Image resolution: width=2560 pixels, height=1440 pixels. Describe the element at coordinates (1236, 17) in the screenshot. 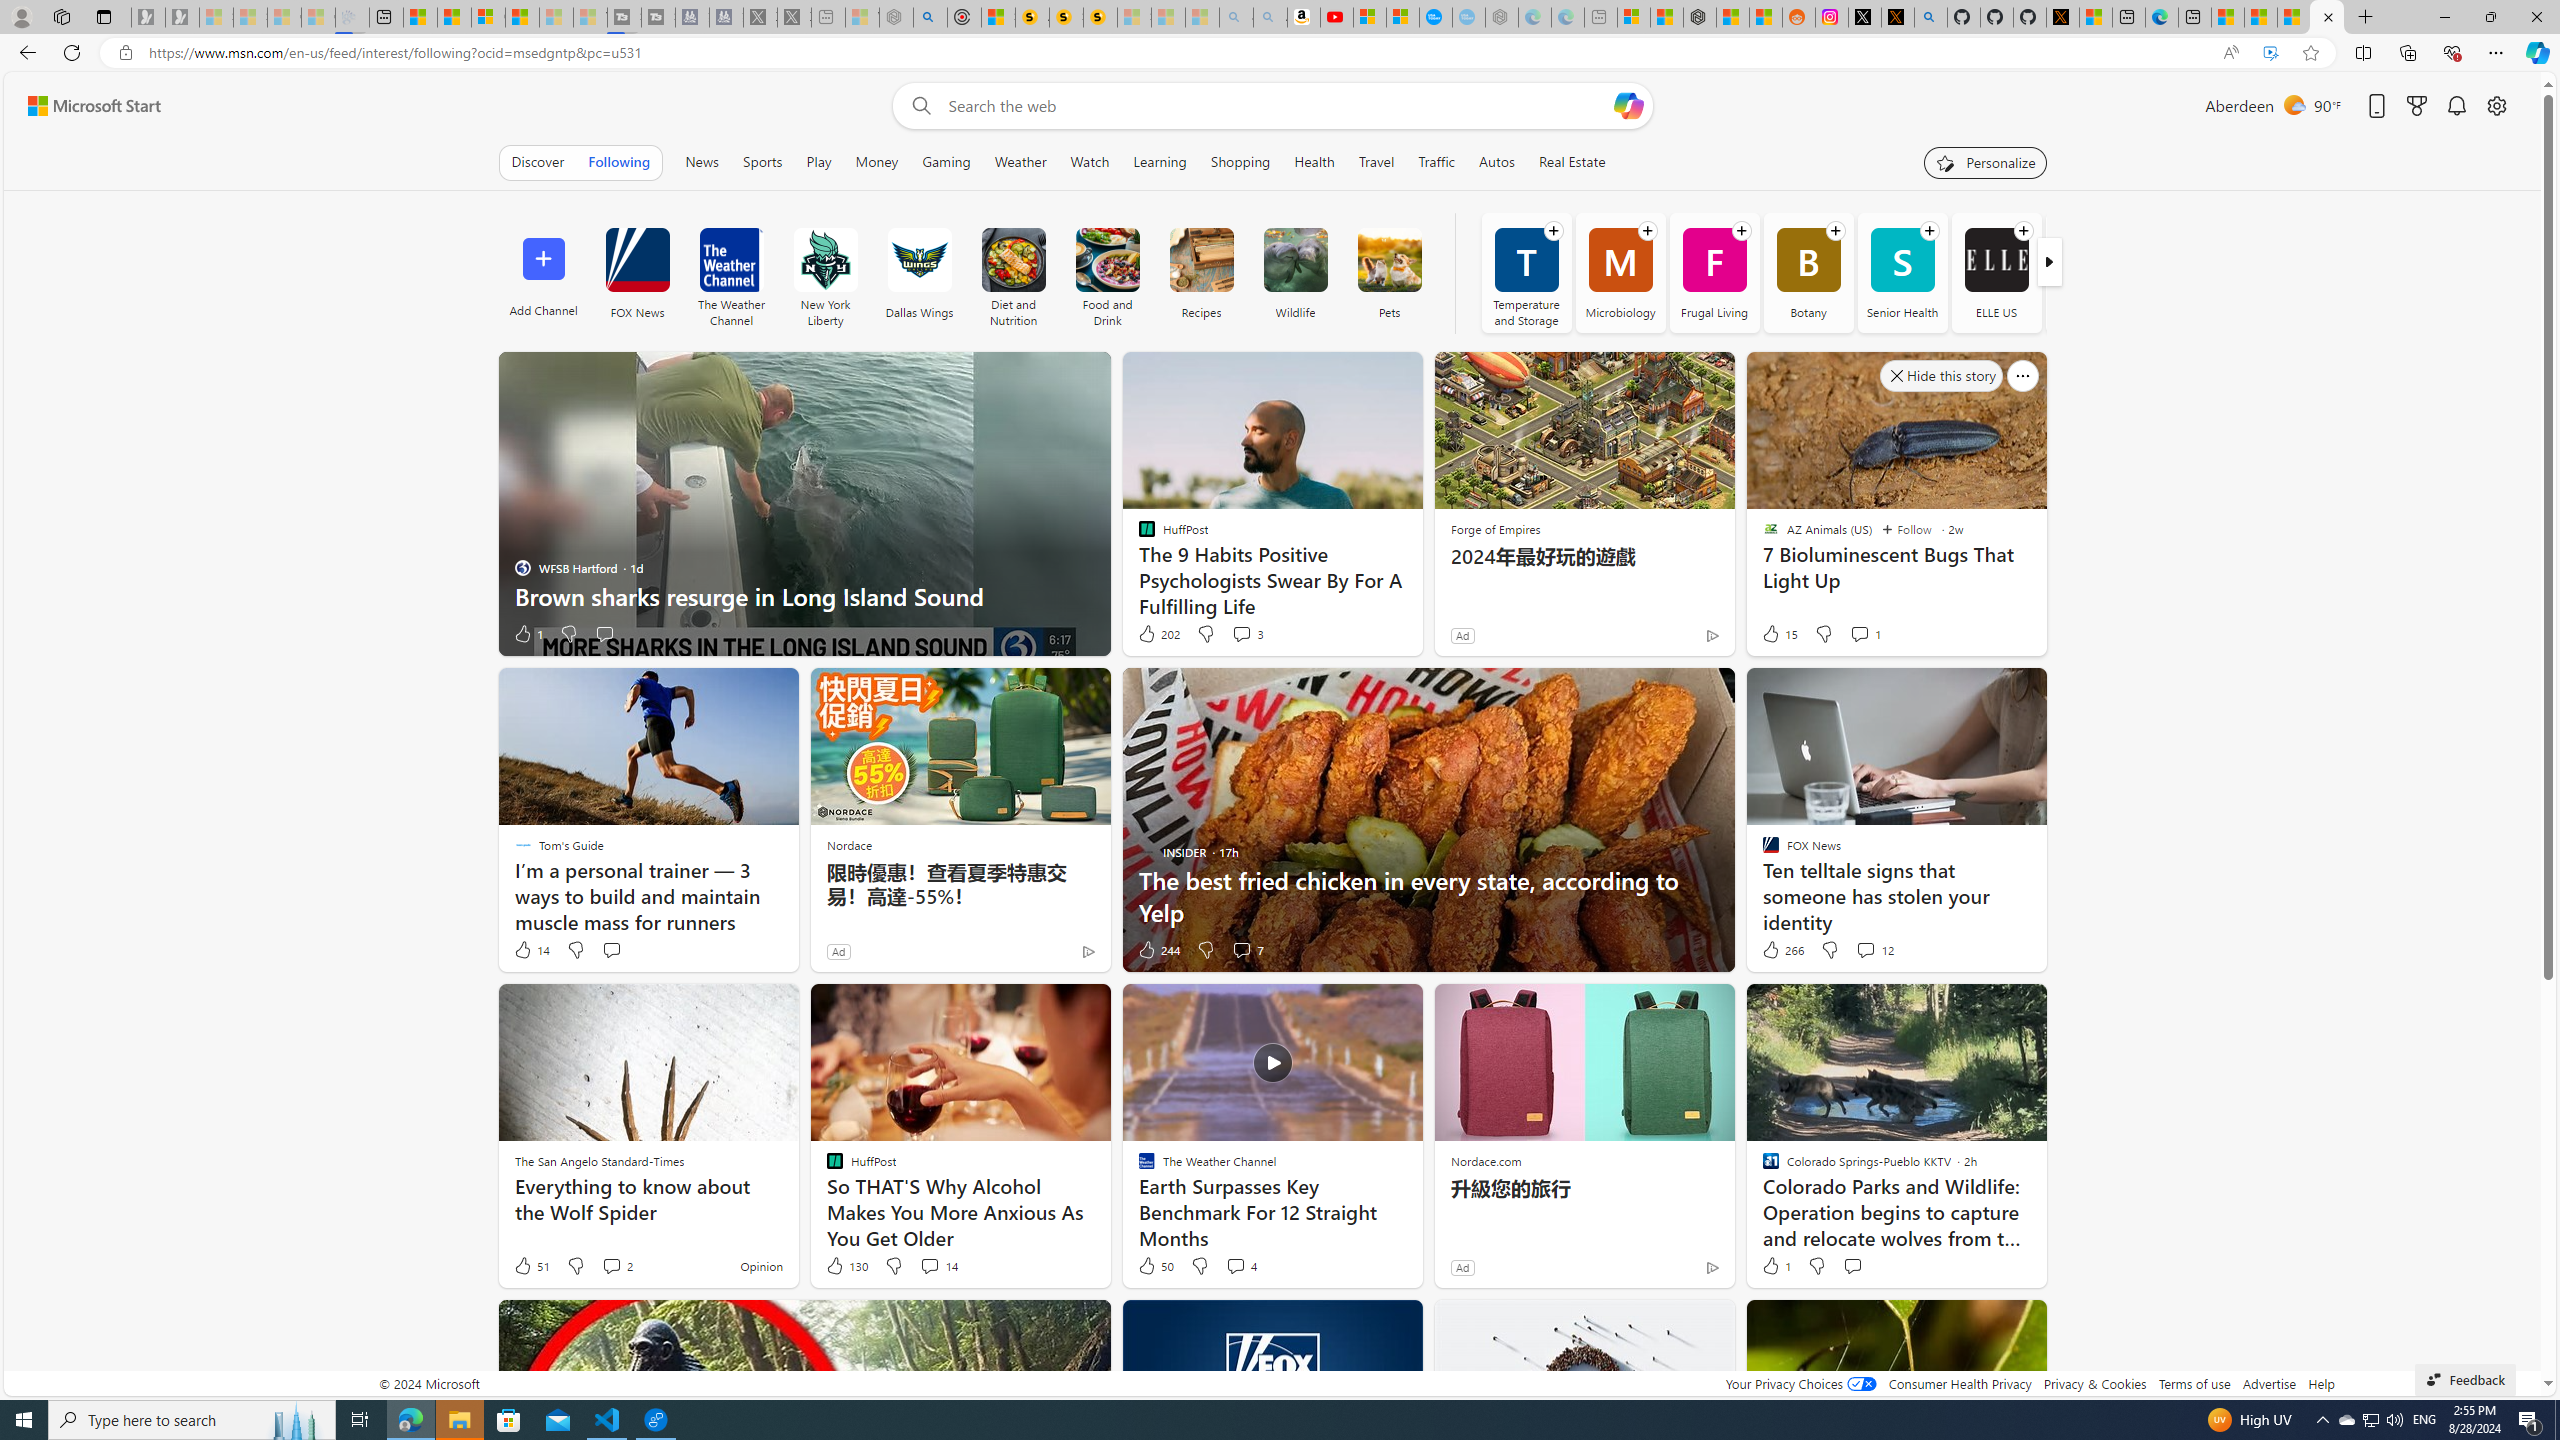

I see `amazon - Search - Sleeping` at that location.